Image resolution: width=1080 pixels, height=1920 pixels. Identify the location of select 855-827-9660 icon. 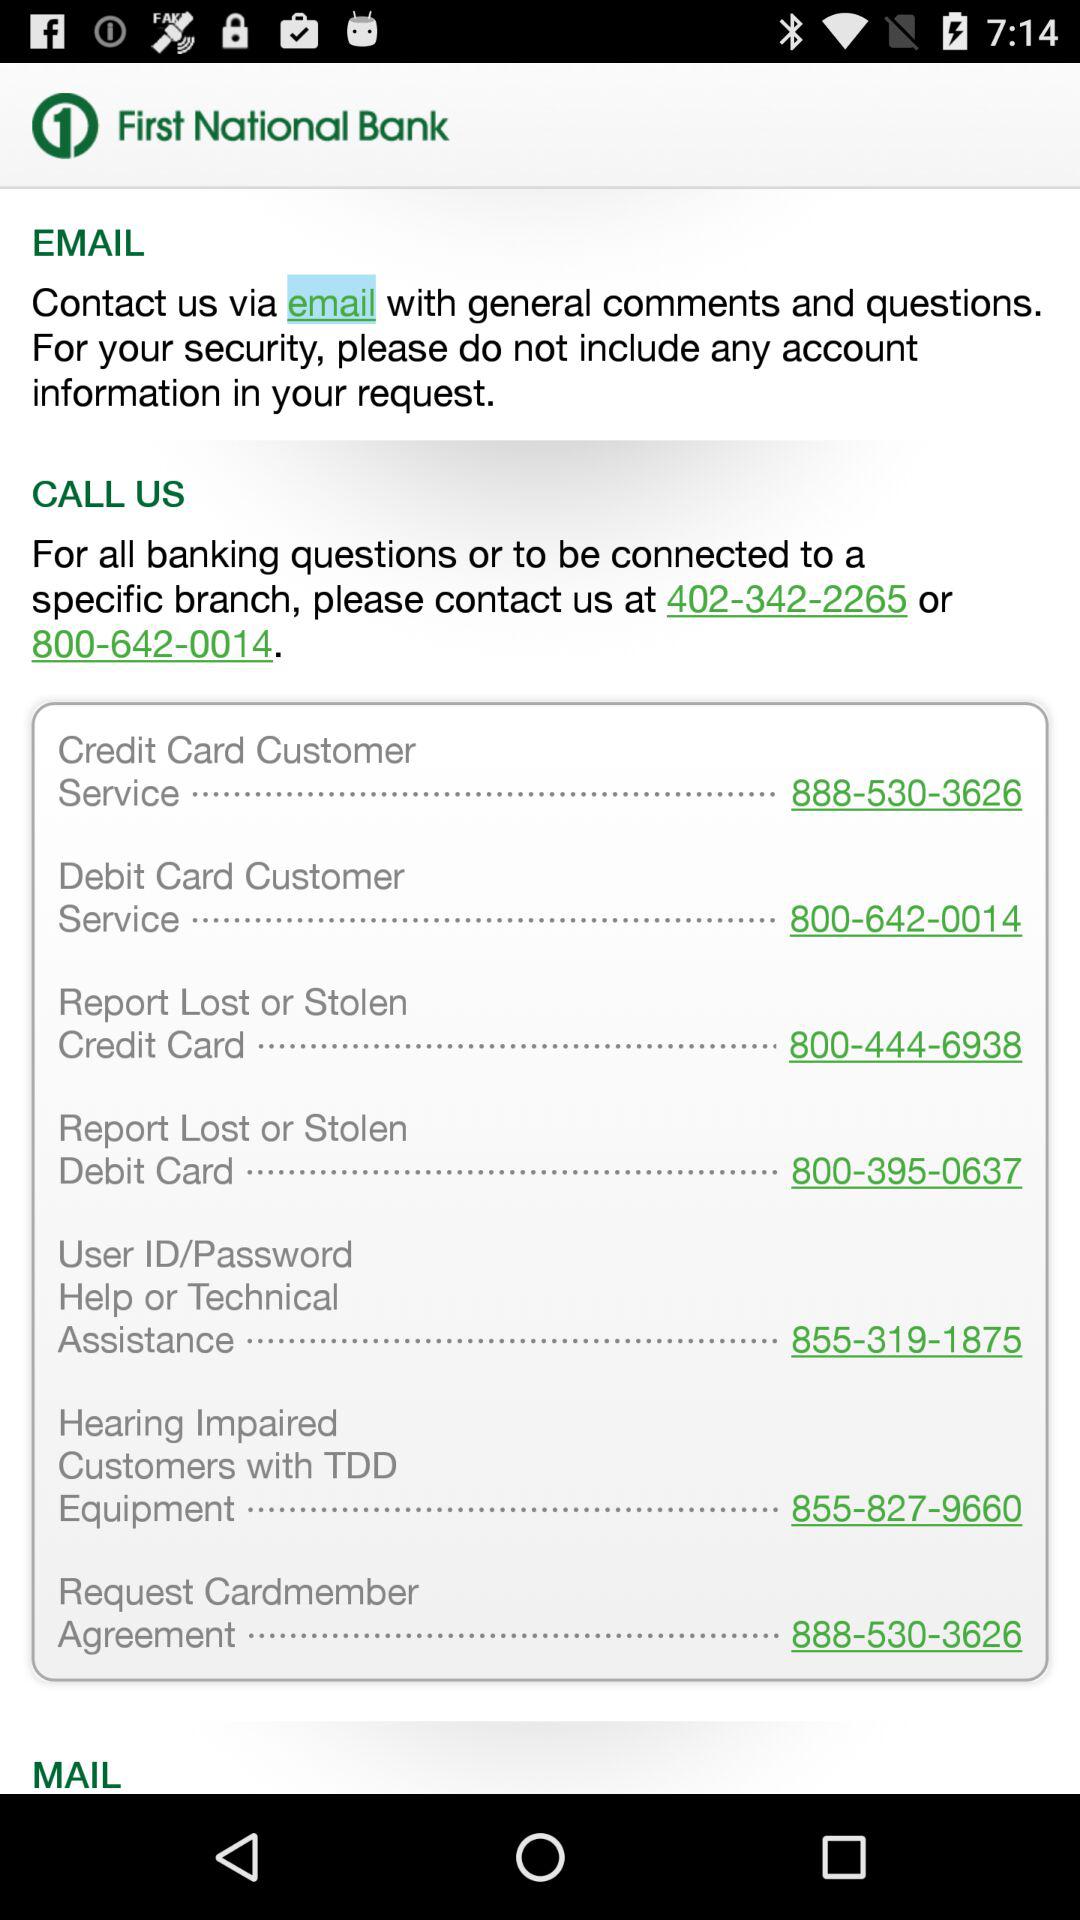
(900, 1466).